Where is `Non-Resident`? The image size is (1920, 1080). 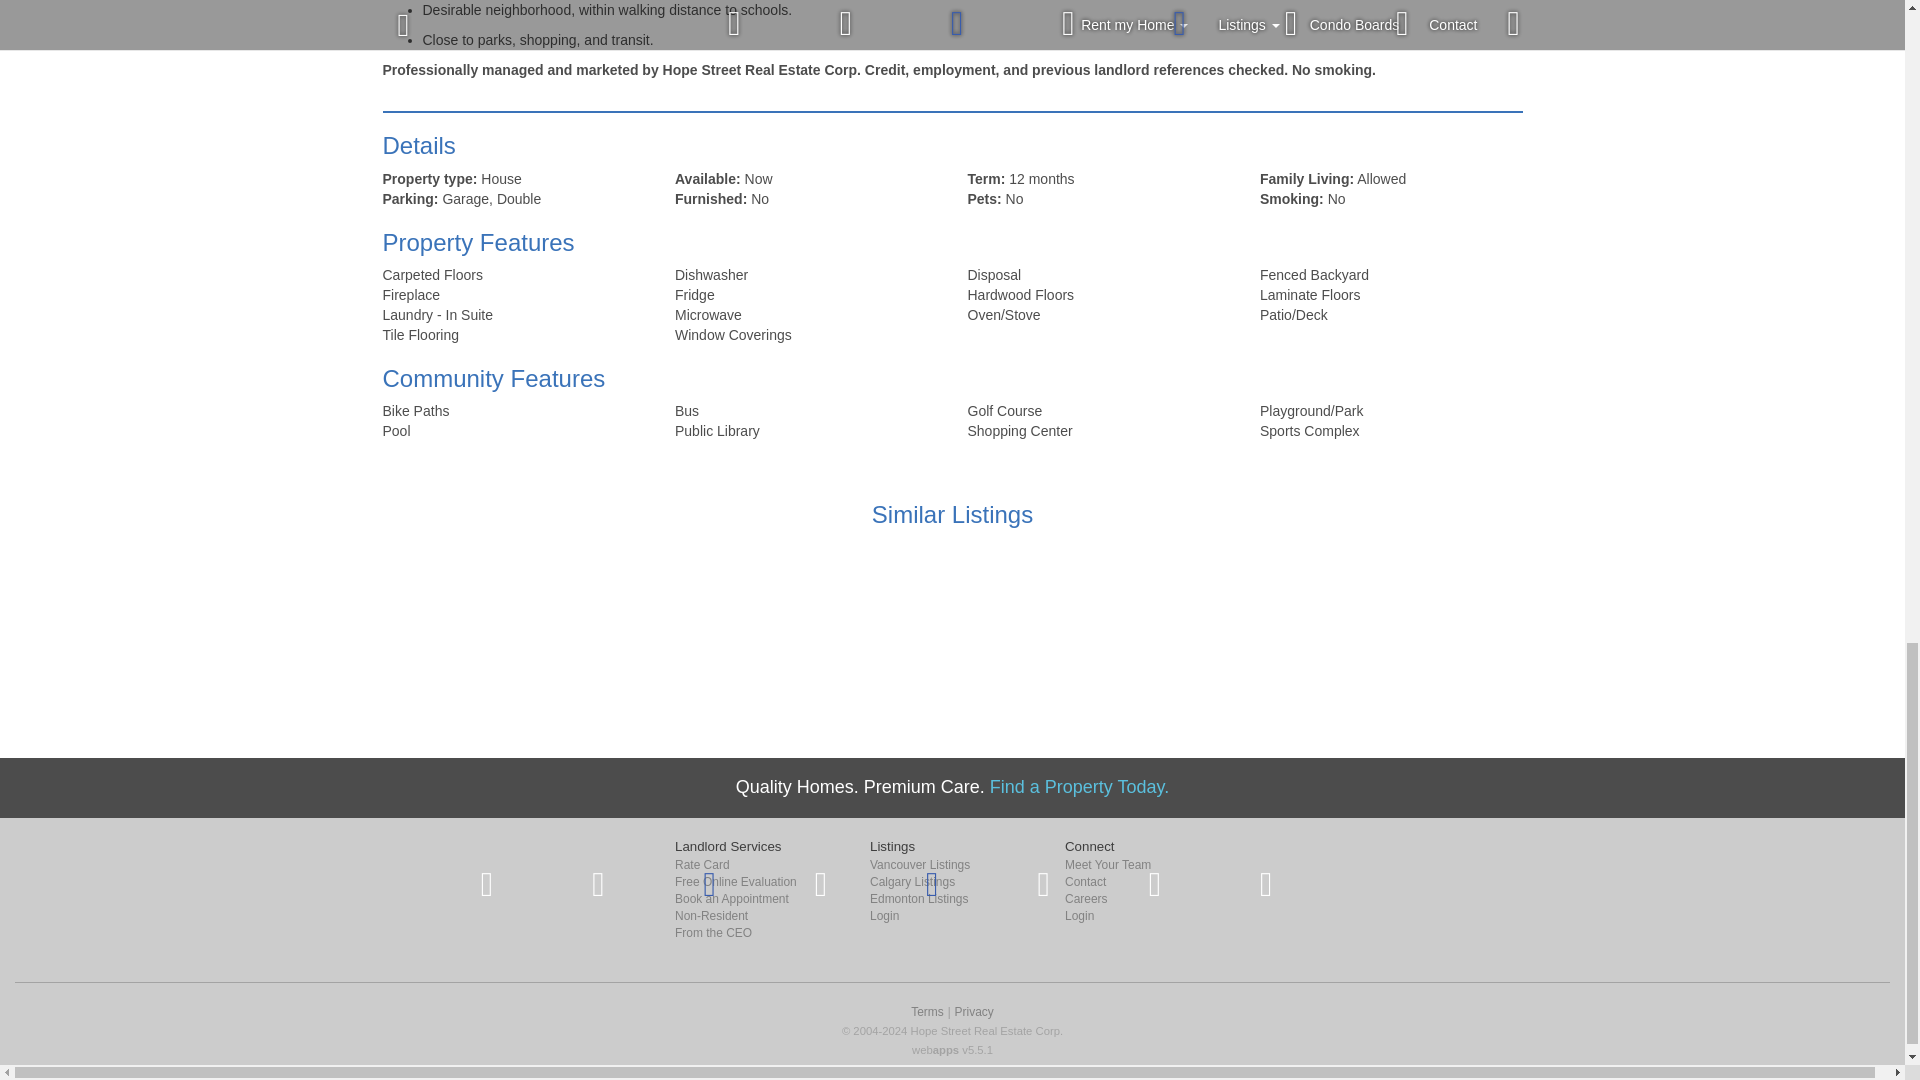 Non-Resident is located at coordinates (758, 916).